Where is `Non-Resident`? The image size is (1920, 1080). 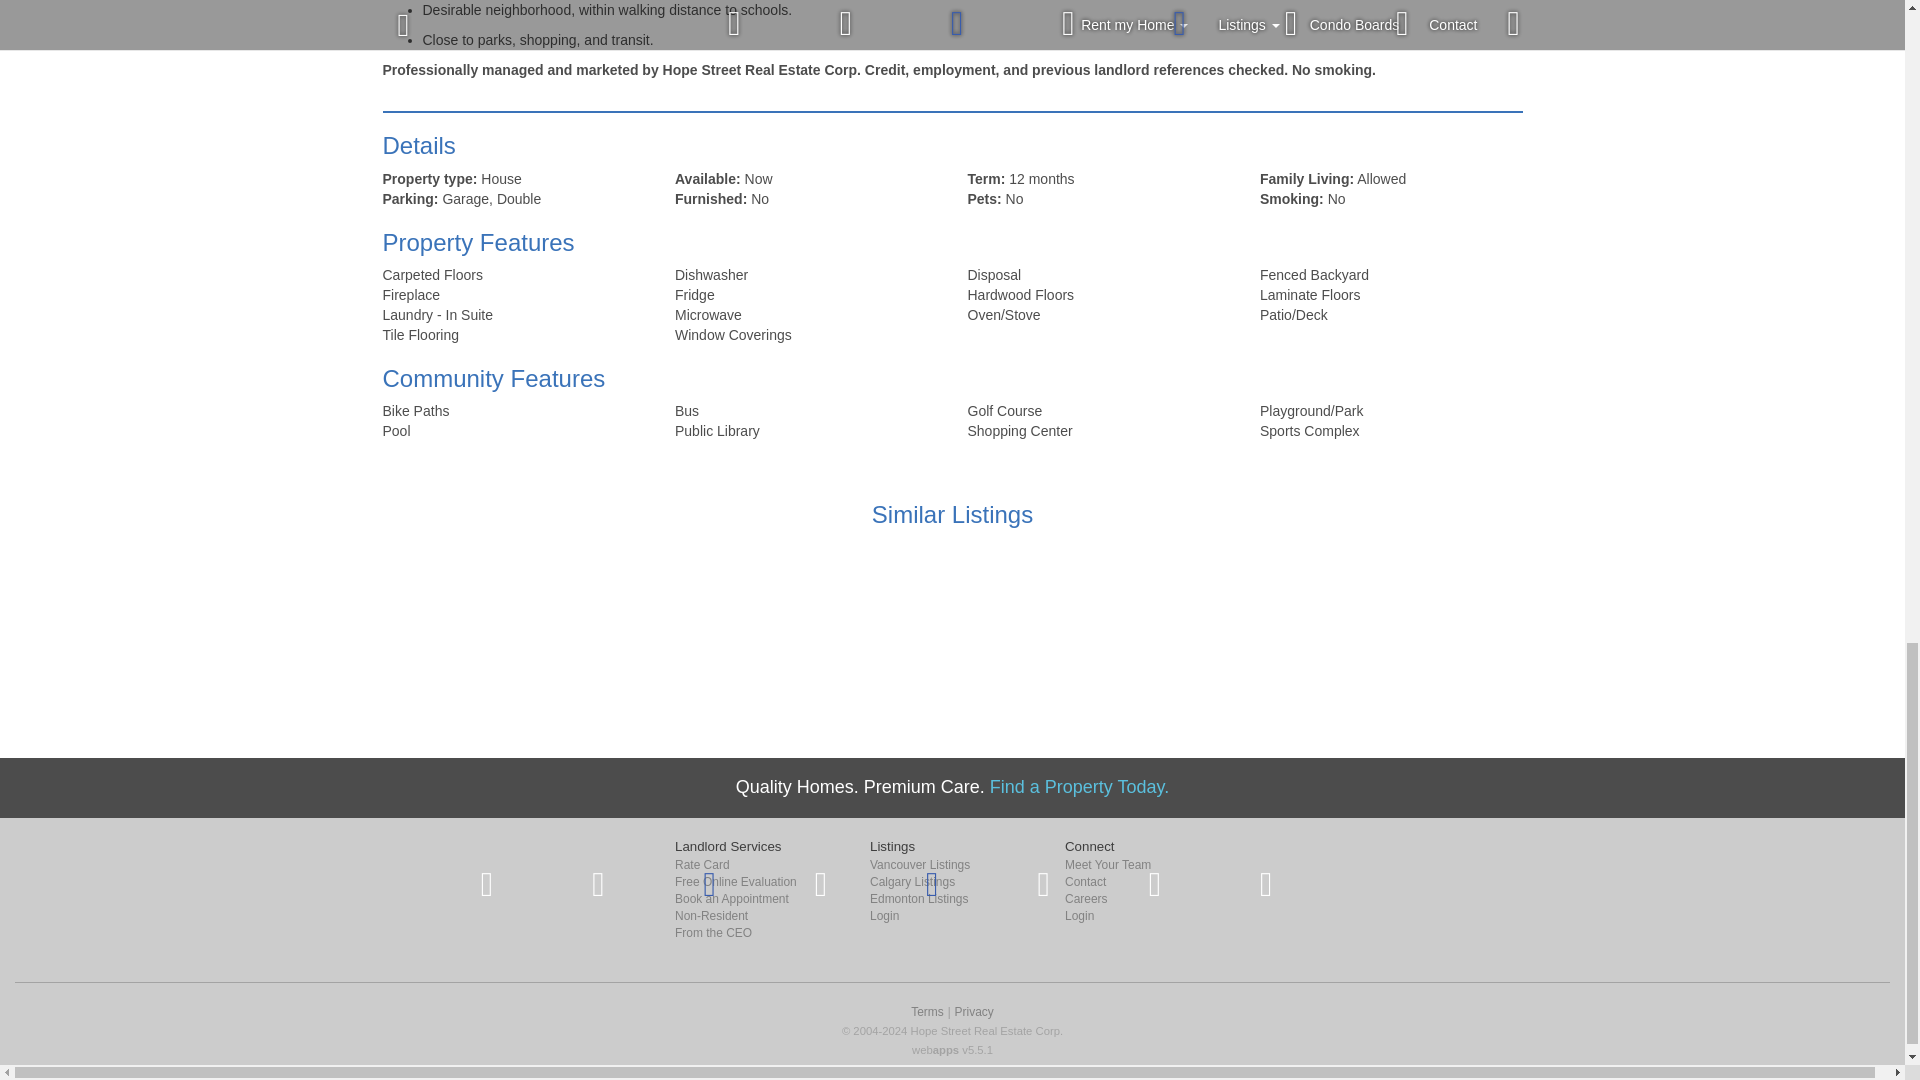 Non-Resident is located at coordinates (758, 916).